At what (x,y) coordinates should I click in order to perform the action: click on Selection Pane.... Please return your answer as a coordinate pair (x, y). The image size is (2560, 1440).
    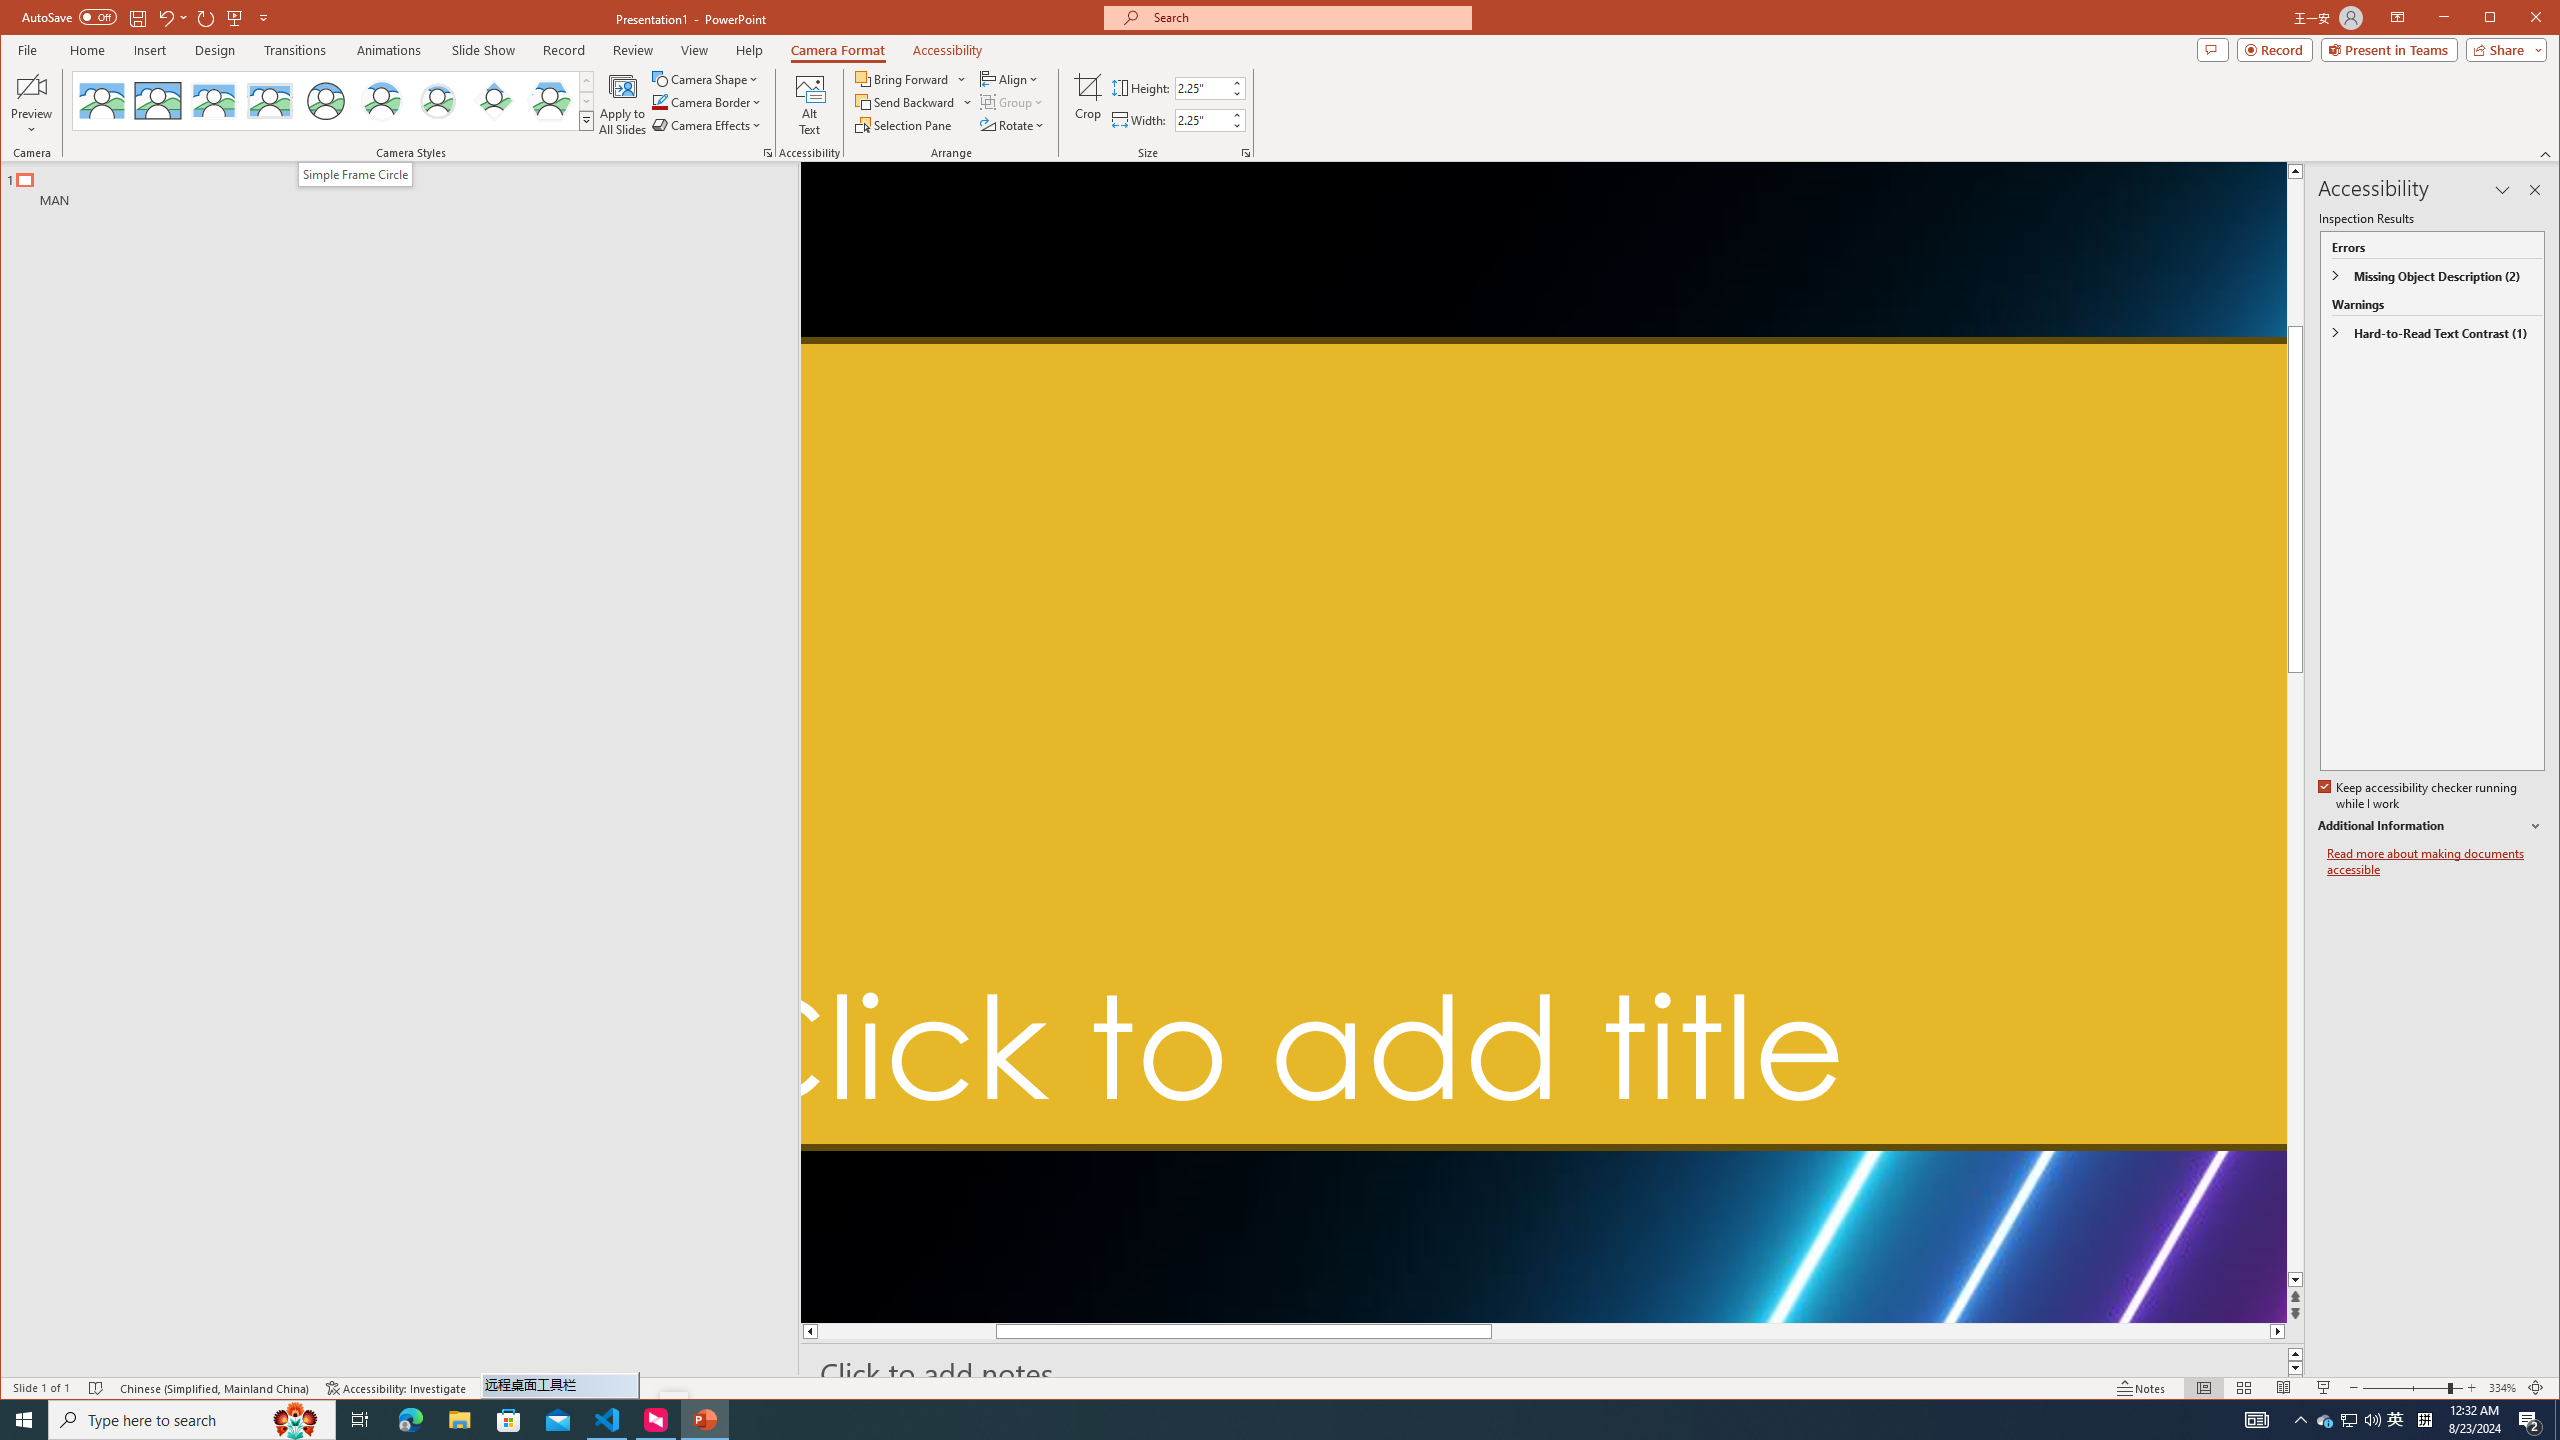
    Looking at the image, I should click on (904, 124).